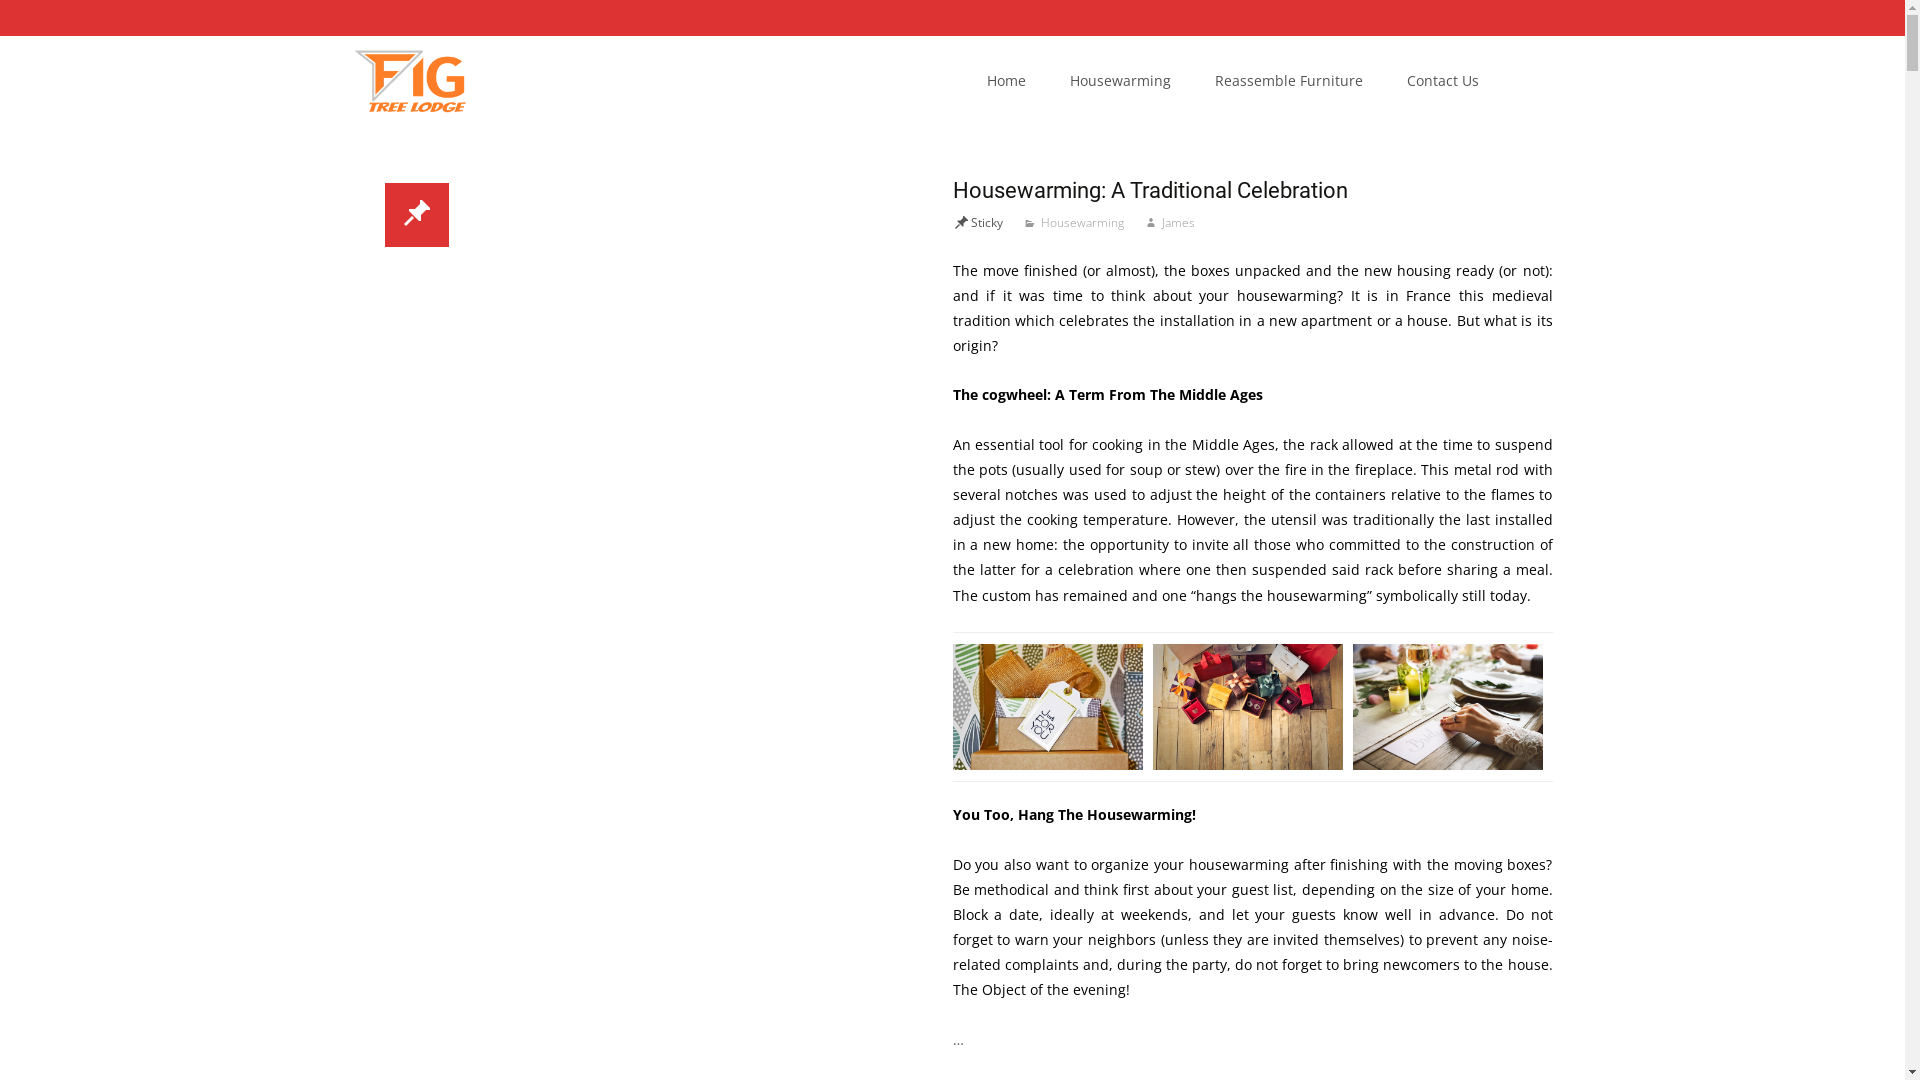 The image size is (1920, 1080). What do you see at coordinates (393, 76) in the screenshot?
I see `Fig Tree Lodge` at bounding box center [393, 76].